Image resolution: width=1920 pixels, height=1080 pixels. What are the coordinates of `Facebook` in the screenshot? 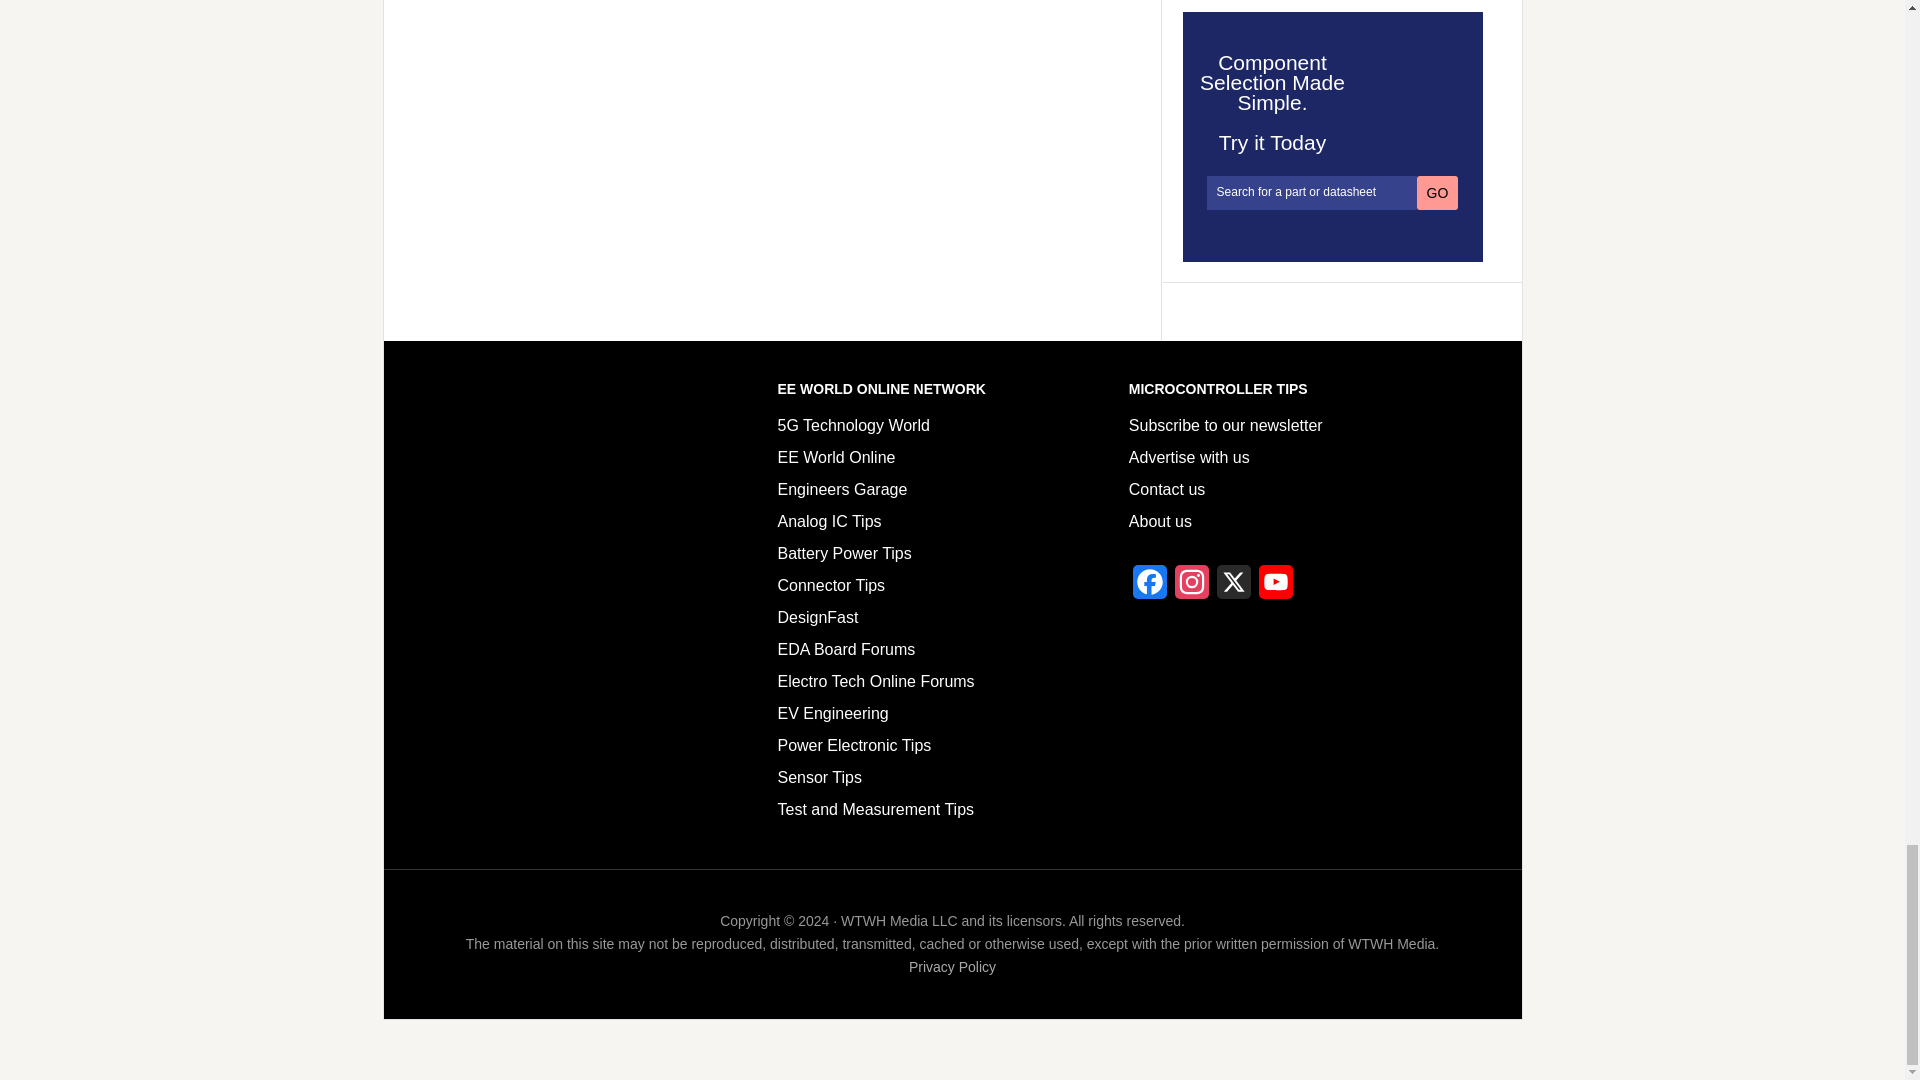 It's located at (1150, 588).